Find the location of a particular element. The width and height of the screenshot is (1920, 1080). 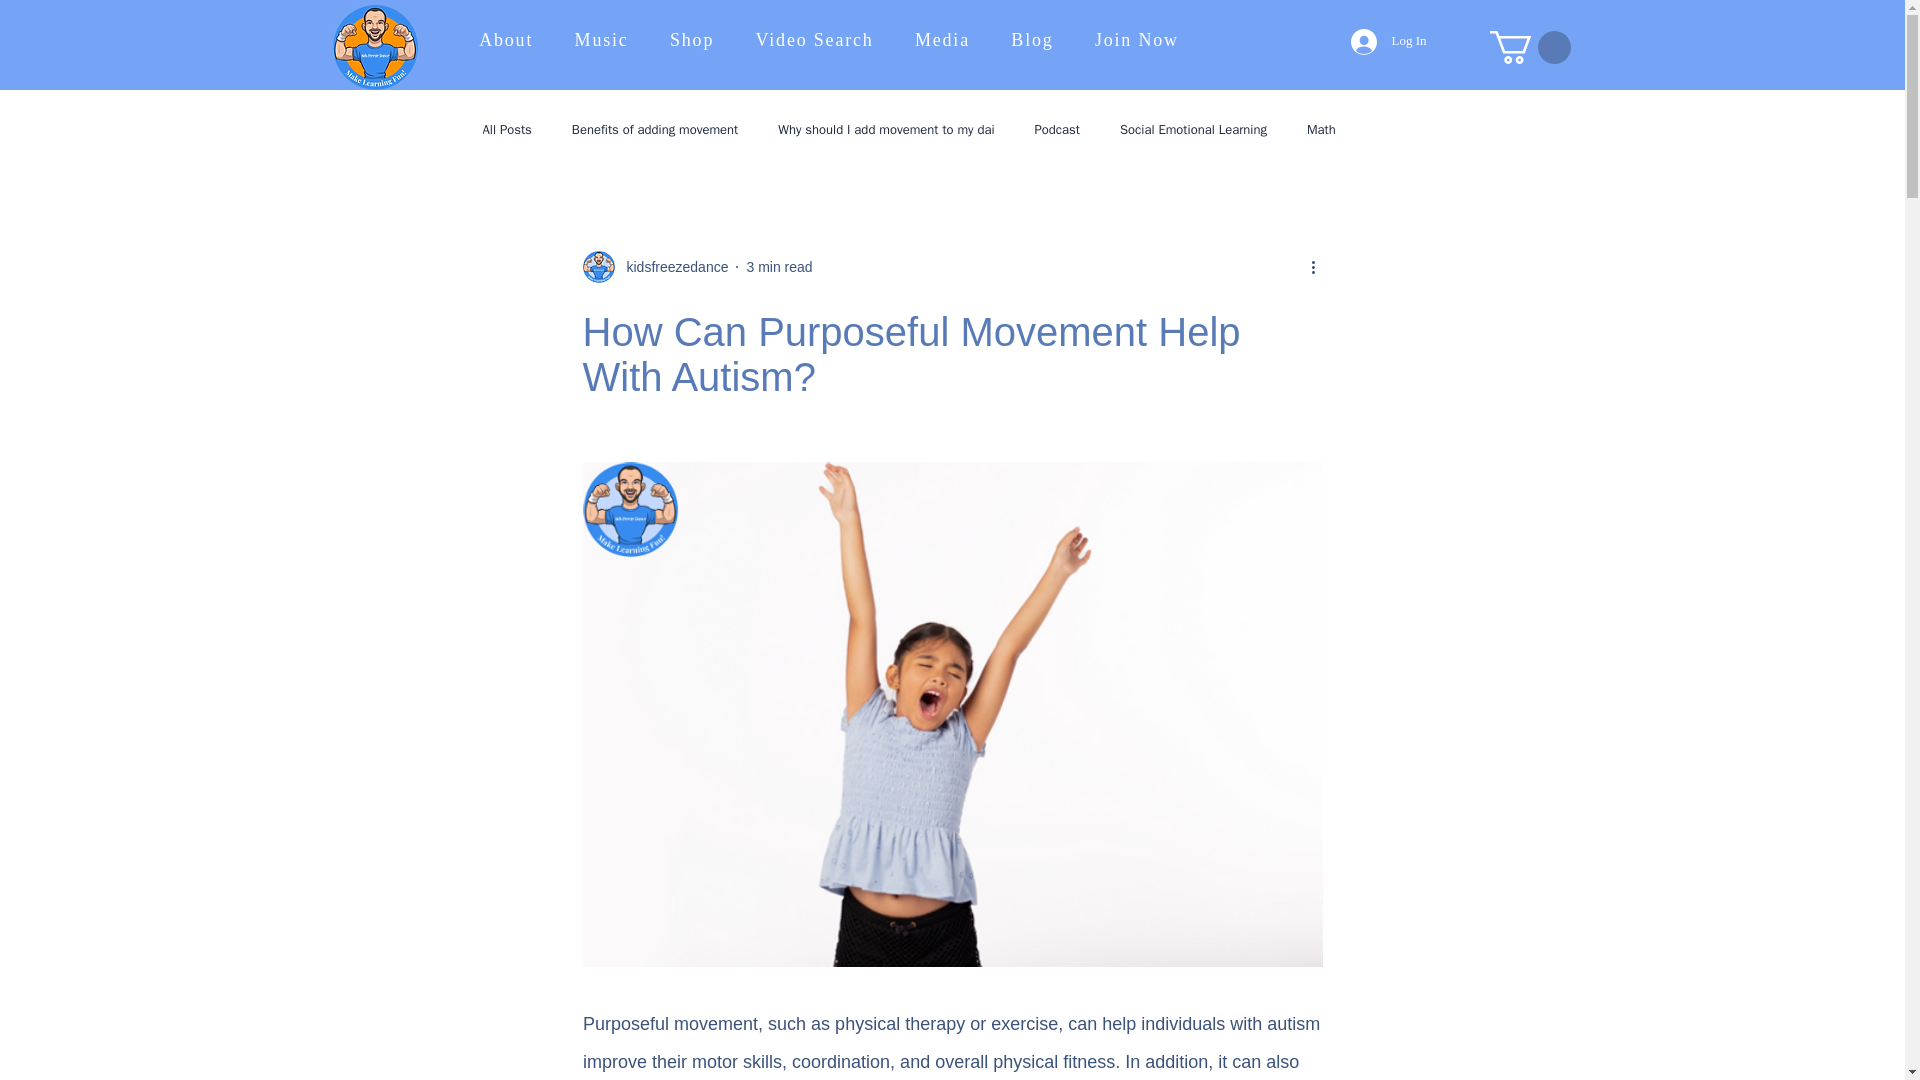

All Posts is located at coordinates (506, 130).